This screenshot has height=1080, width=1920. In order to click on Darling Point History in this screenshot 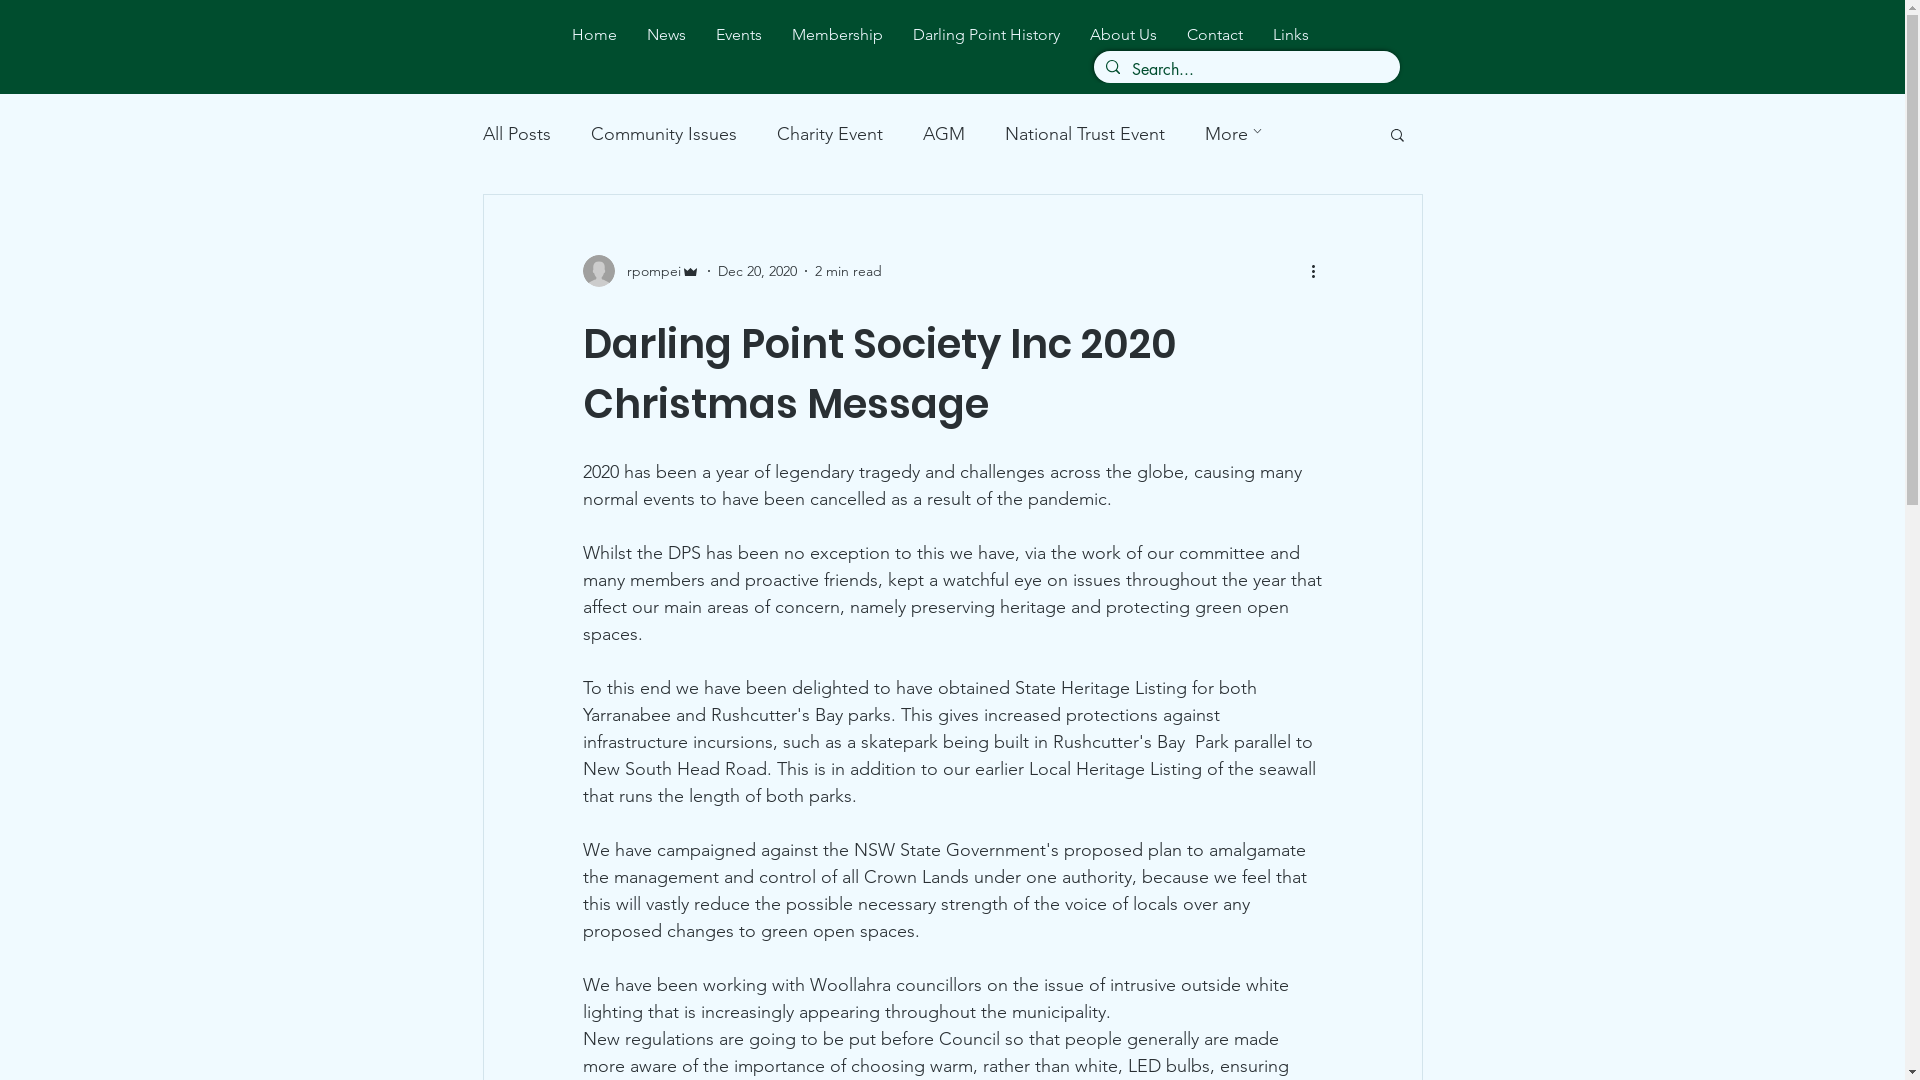, I will do `click(986, 34)`.